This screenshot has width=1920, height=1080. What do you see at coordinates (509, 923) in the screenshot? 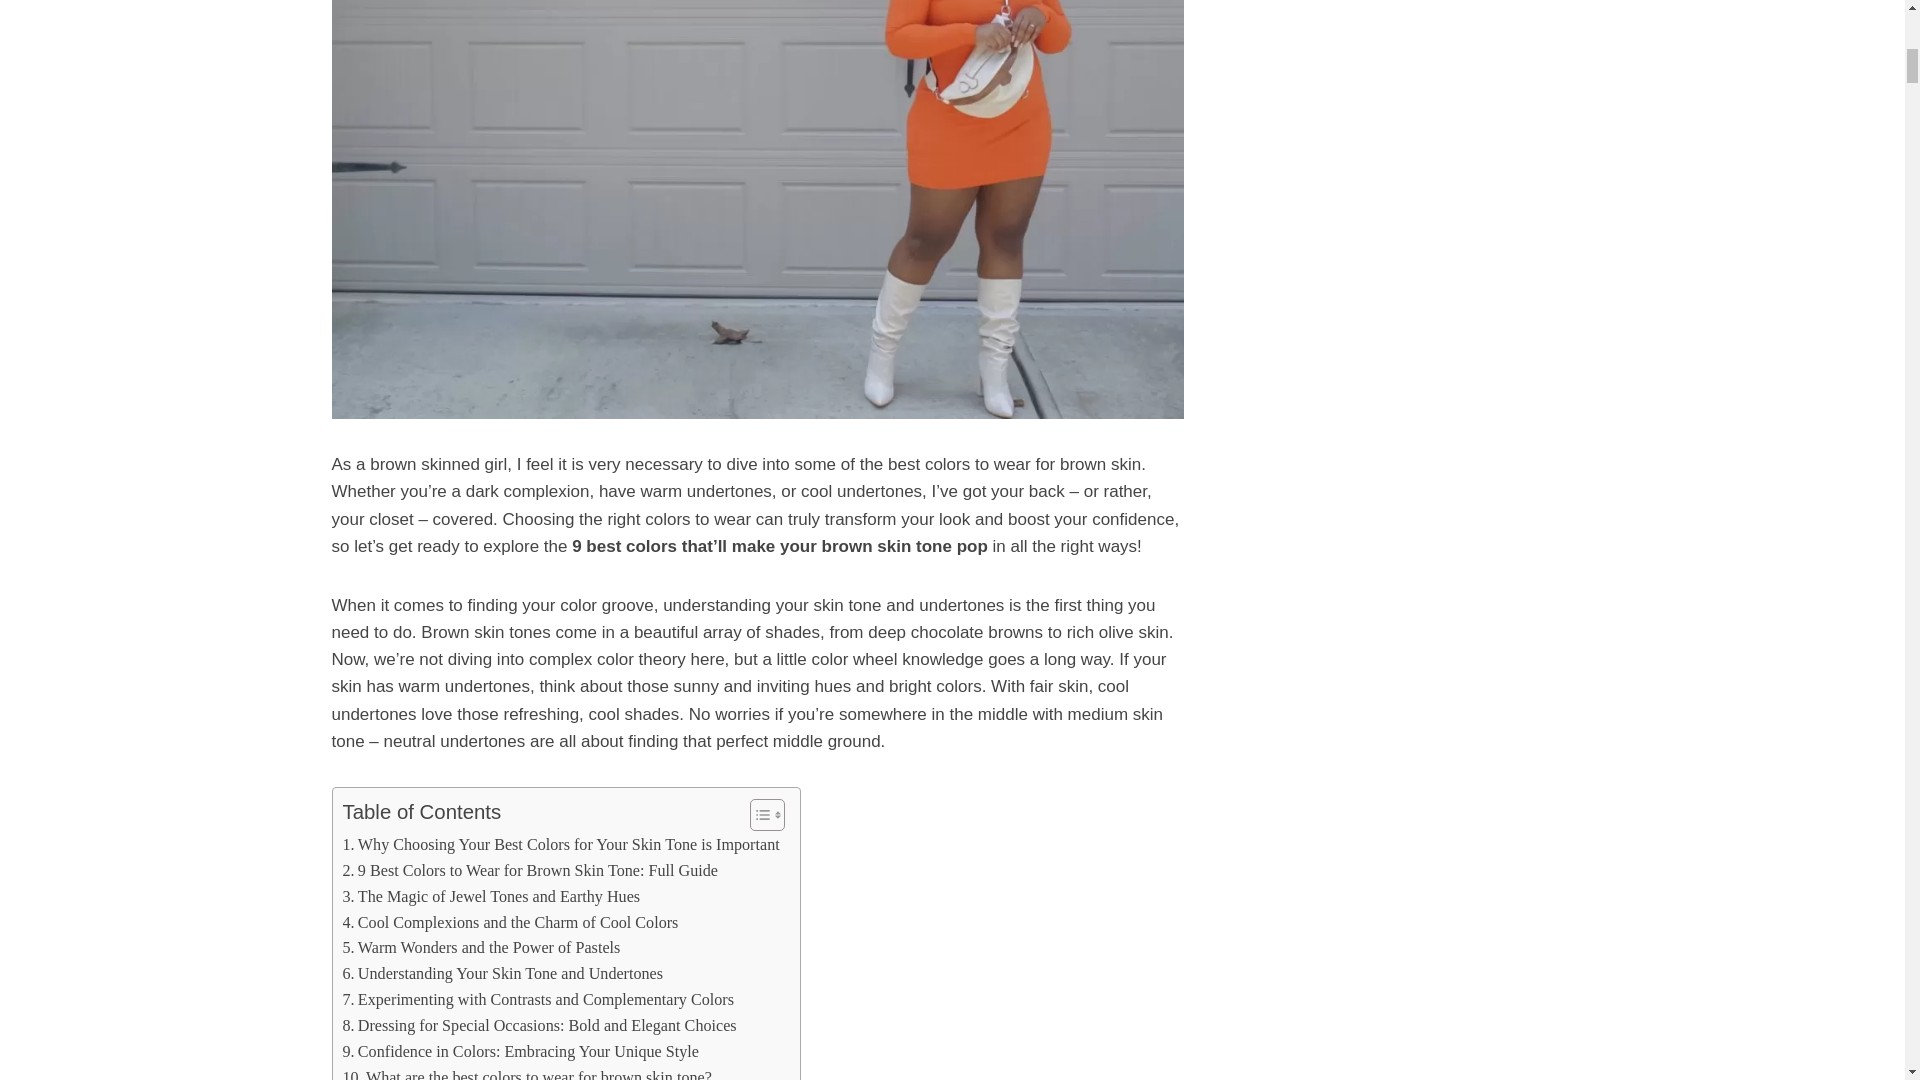
I see `Cool Complexions and the Charm of Cool Colors` at bounding box center [509, 923].